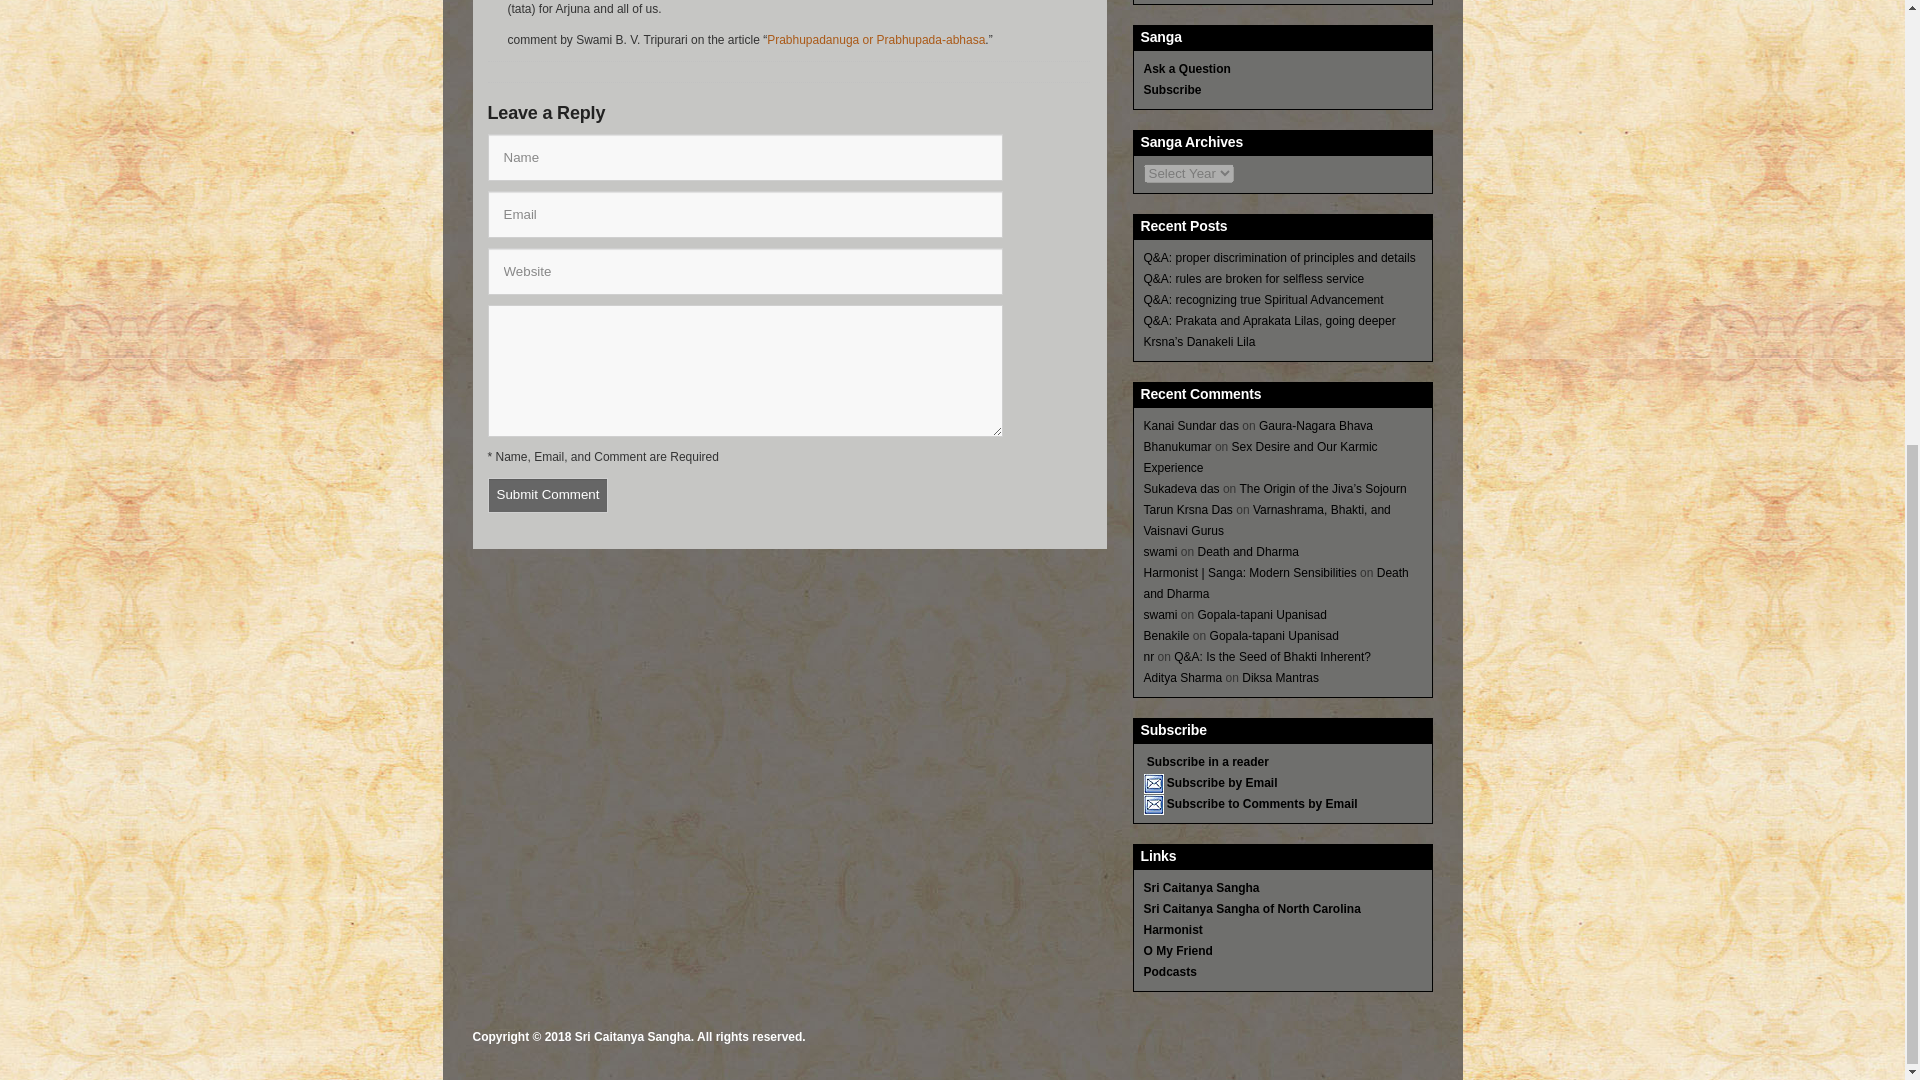  I want to click on Prabhupadanuga or Prabhupada-abhasa, so click(875, 40).